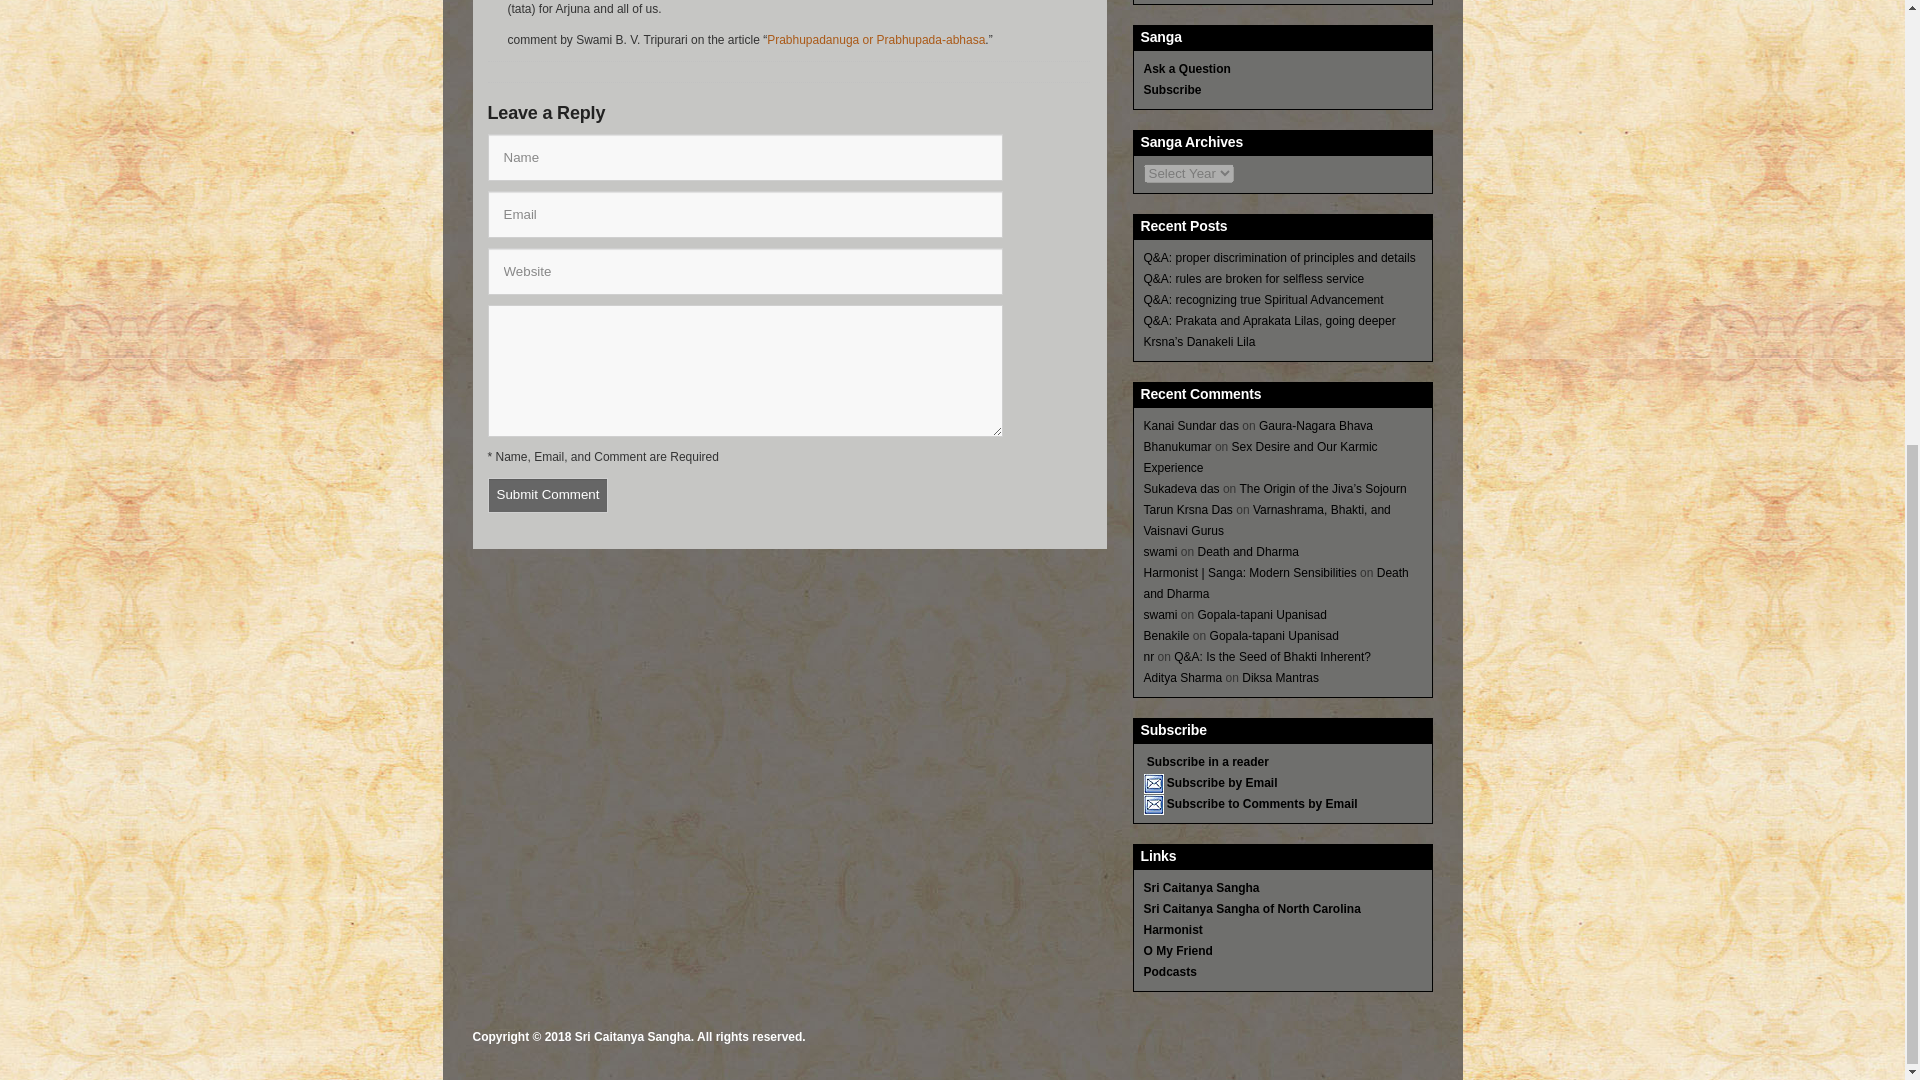  I want to click on Prabhupadanuga or Prabhupada-abhasa, so click(875, 40).